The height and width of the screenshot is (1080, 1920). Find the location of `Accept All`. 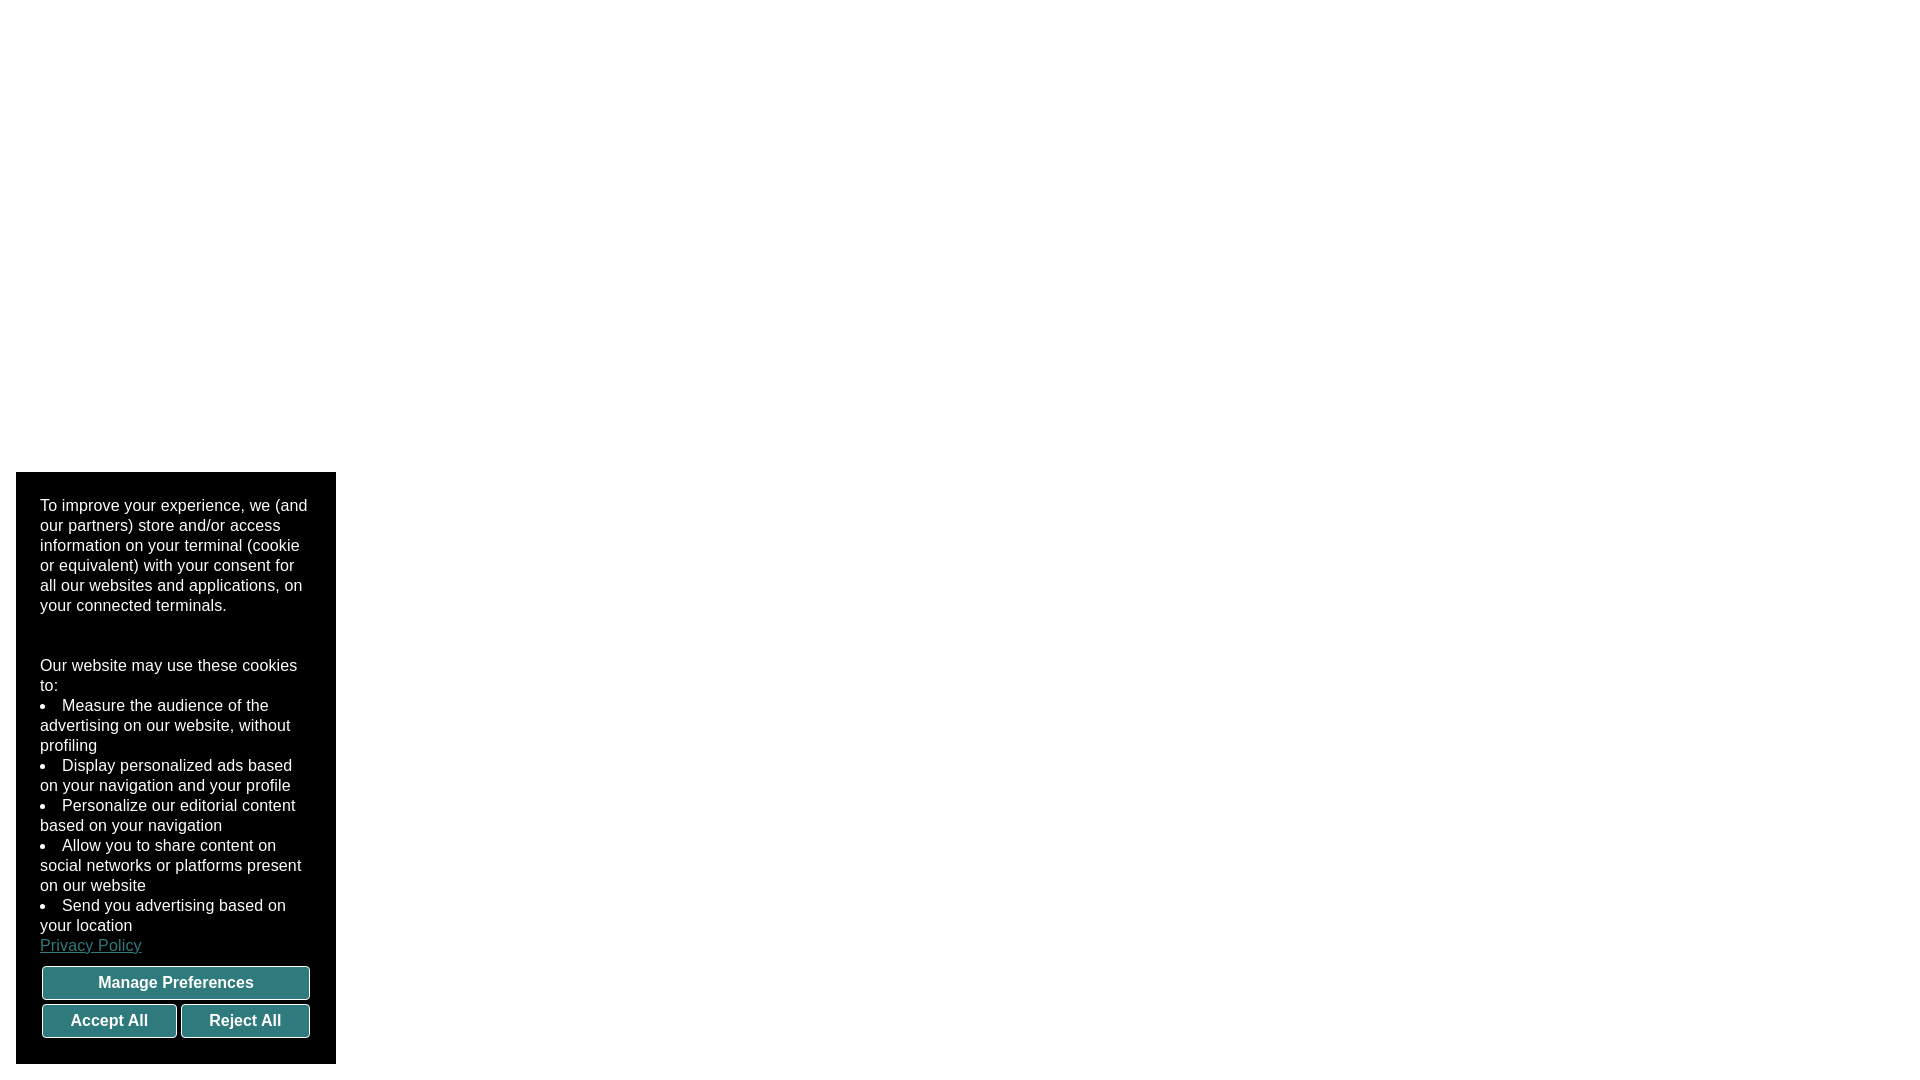

Accept All is located at coordinates (109, 1020).